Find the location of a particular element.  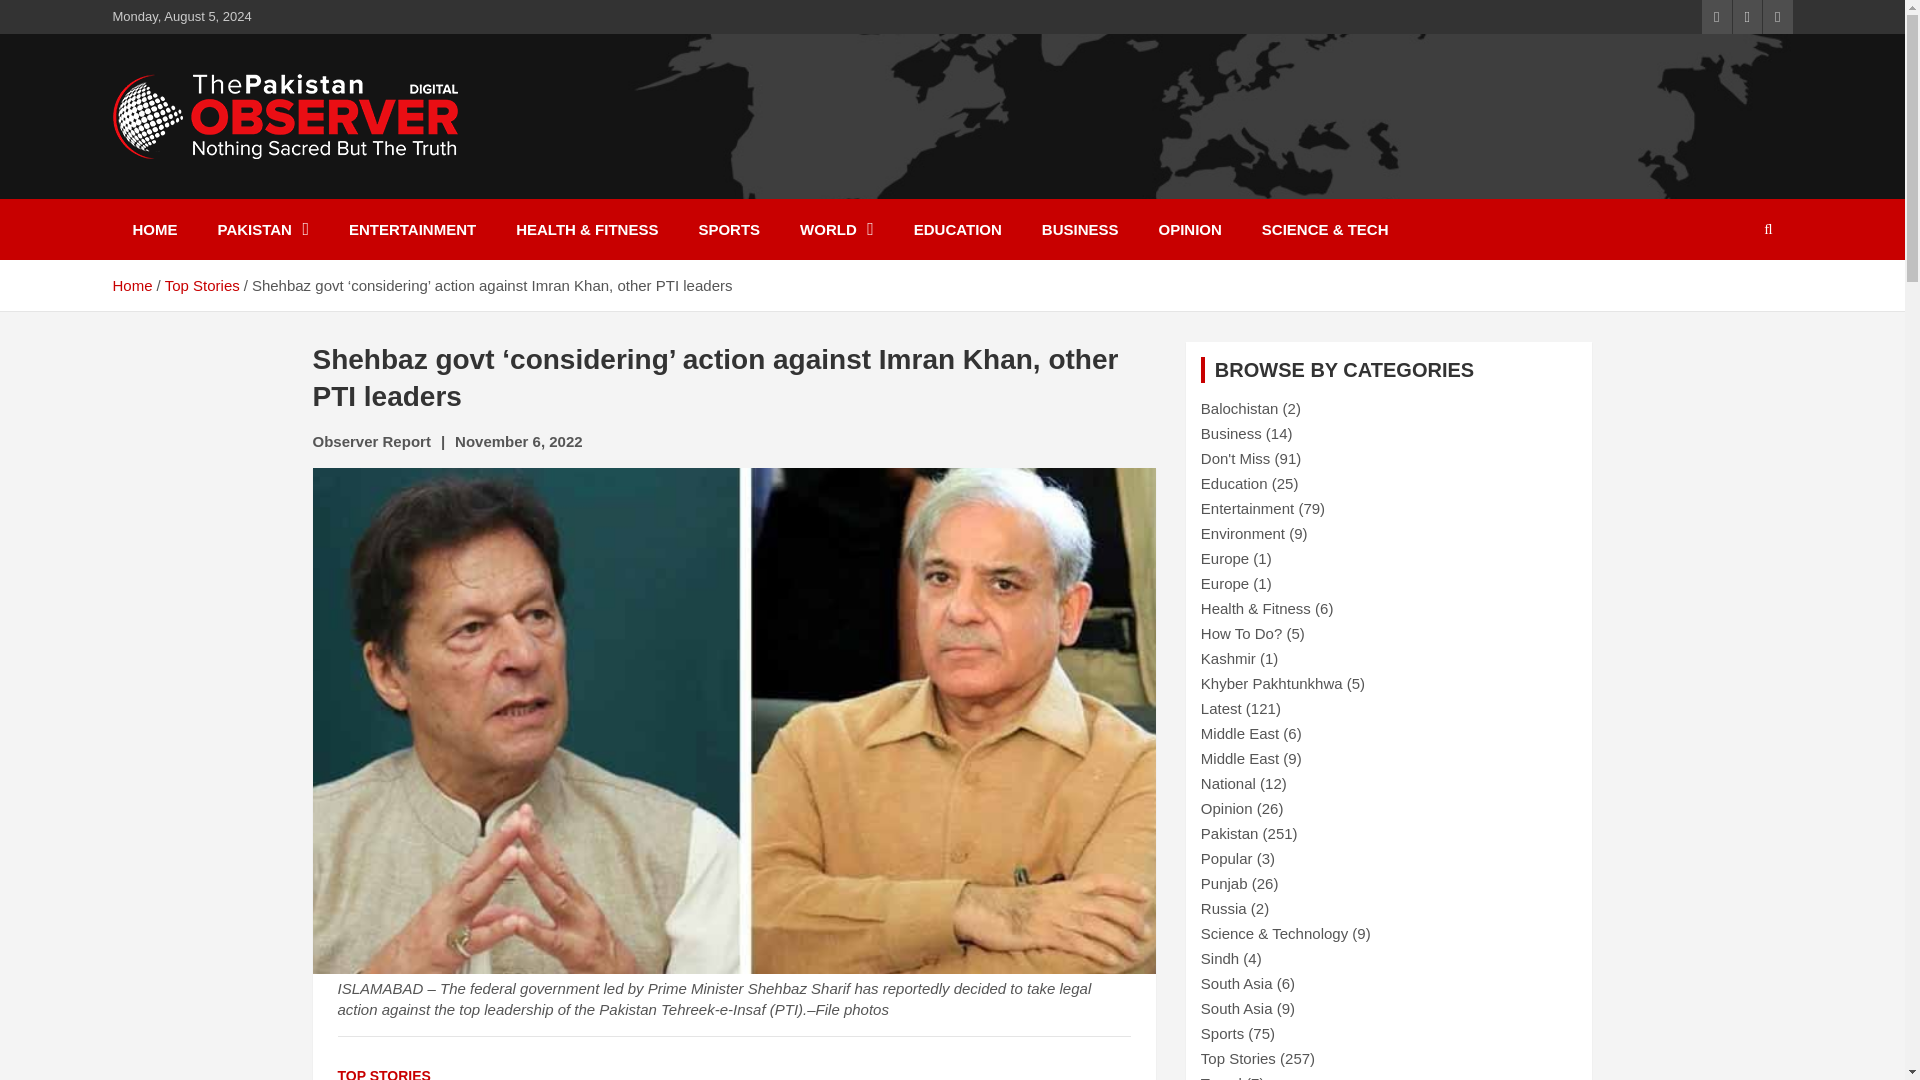

SPORTS is located at coordinates (728, 229).